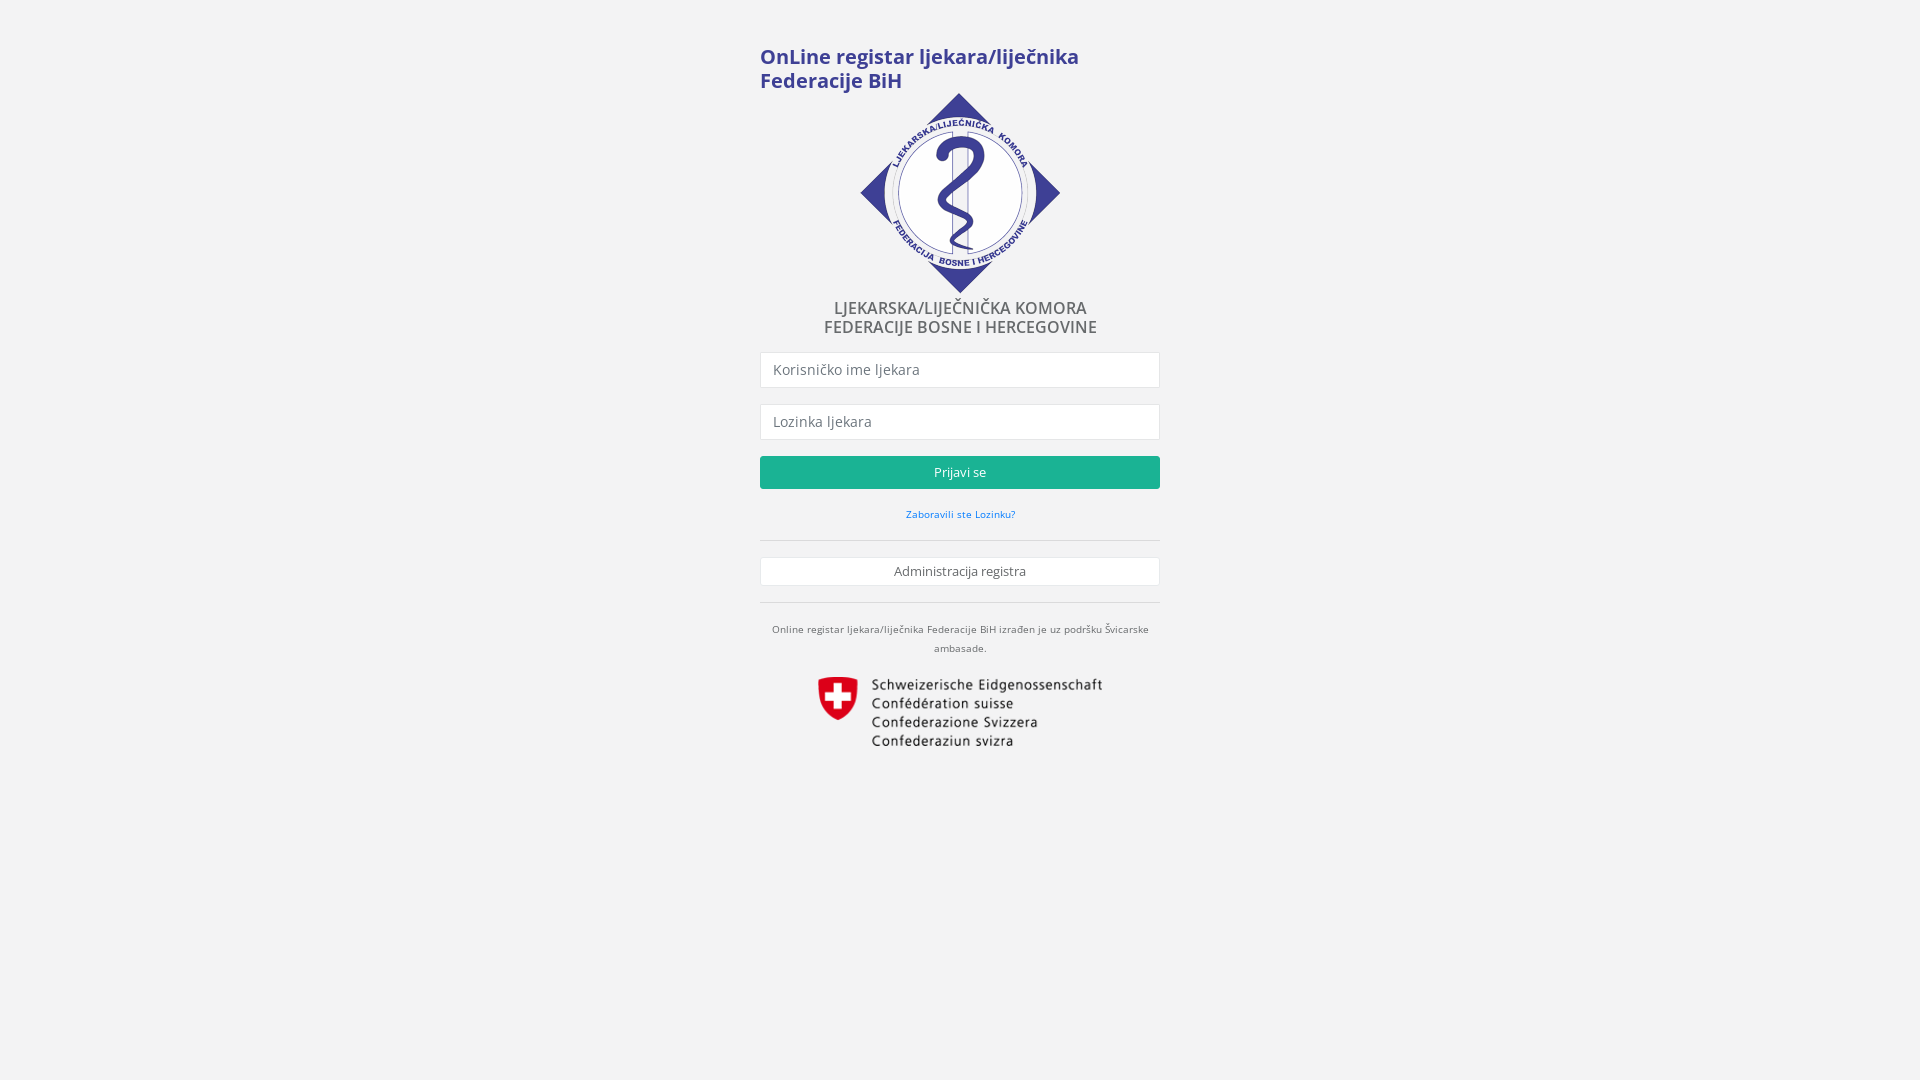 Image resolution: width=1920 pixels, height=1080 pixels. Describe the element at coordinates (960, 572) in the screenshot. I see `Administracija registra` at that location.